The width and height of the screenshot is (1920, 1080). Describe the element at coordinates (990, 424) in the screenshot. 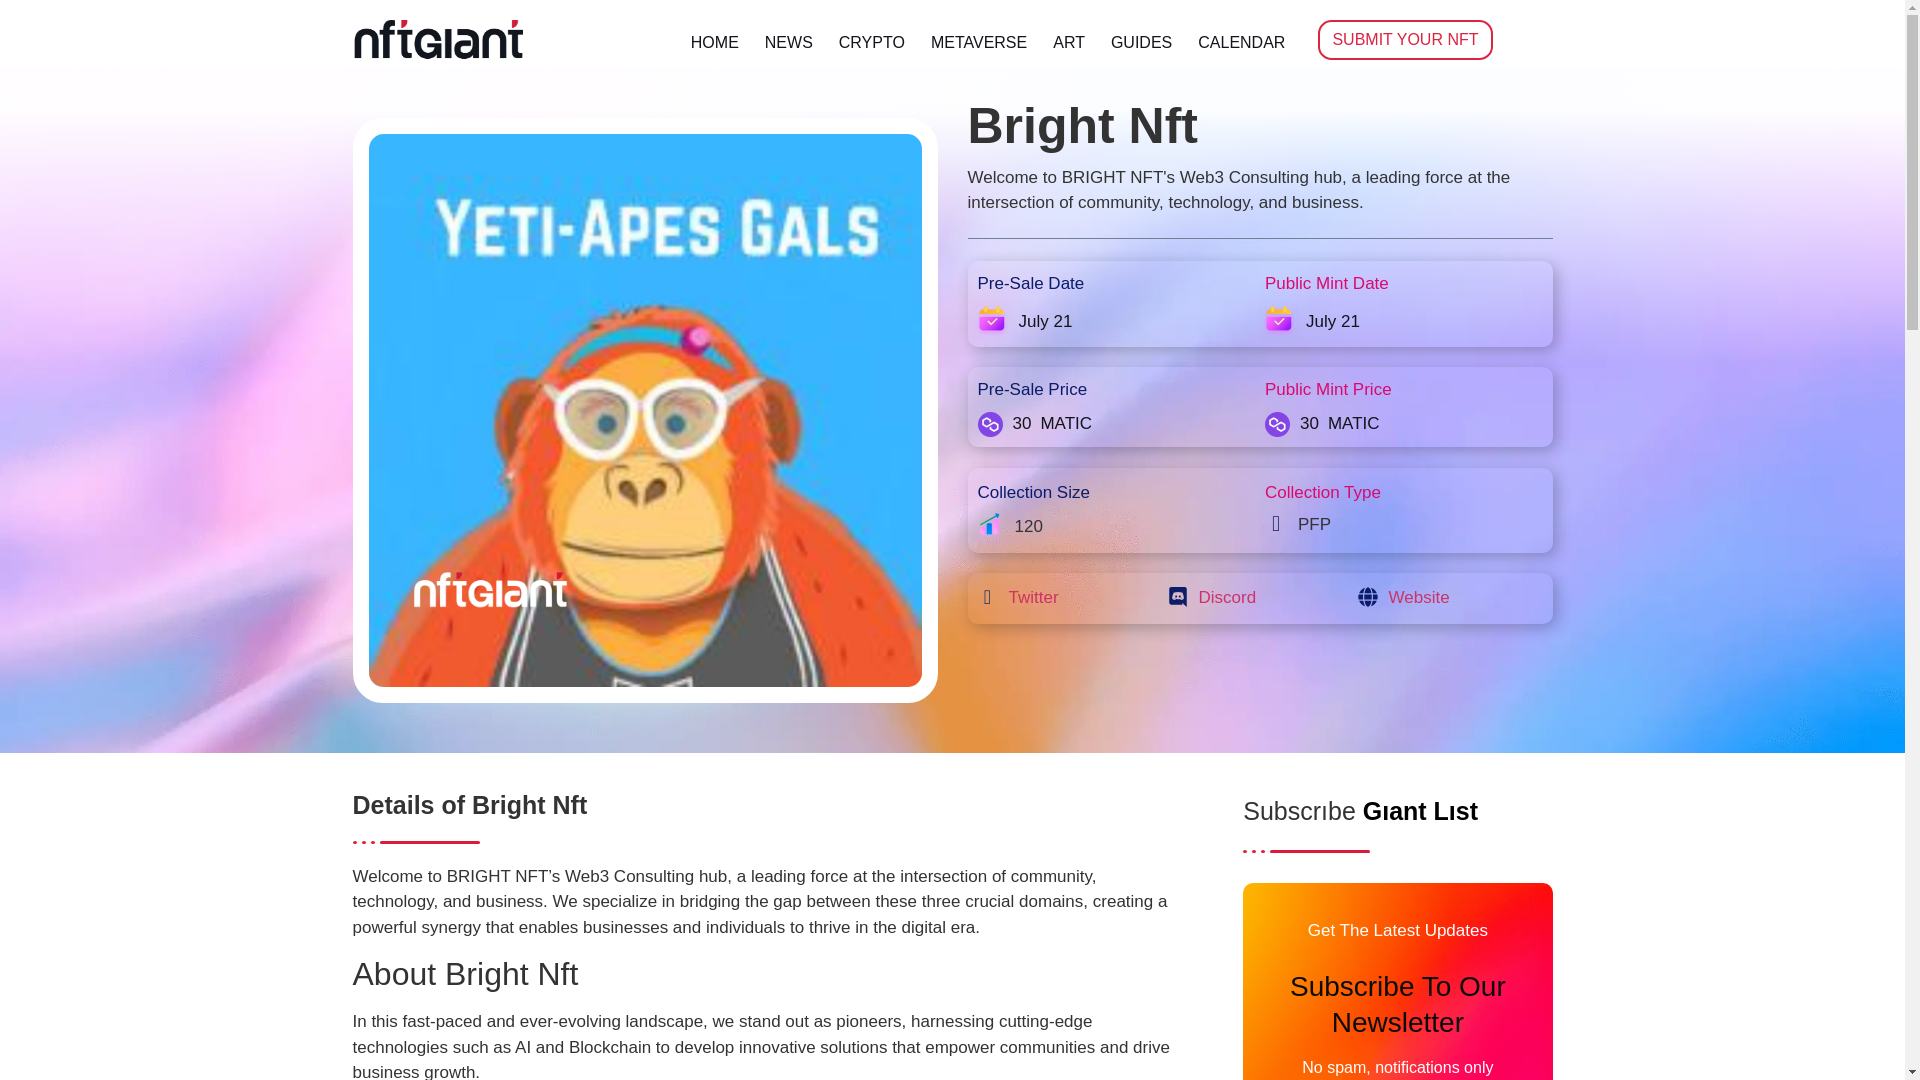

I see `Polygon Icon` at that location.